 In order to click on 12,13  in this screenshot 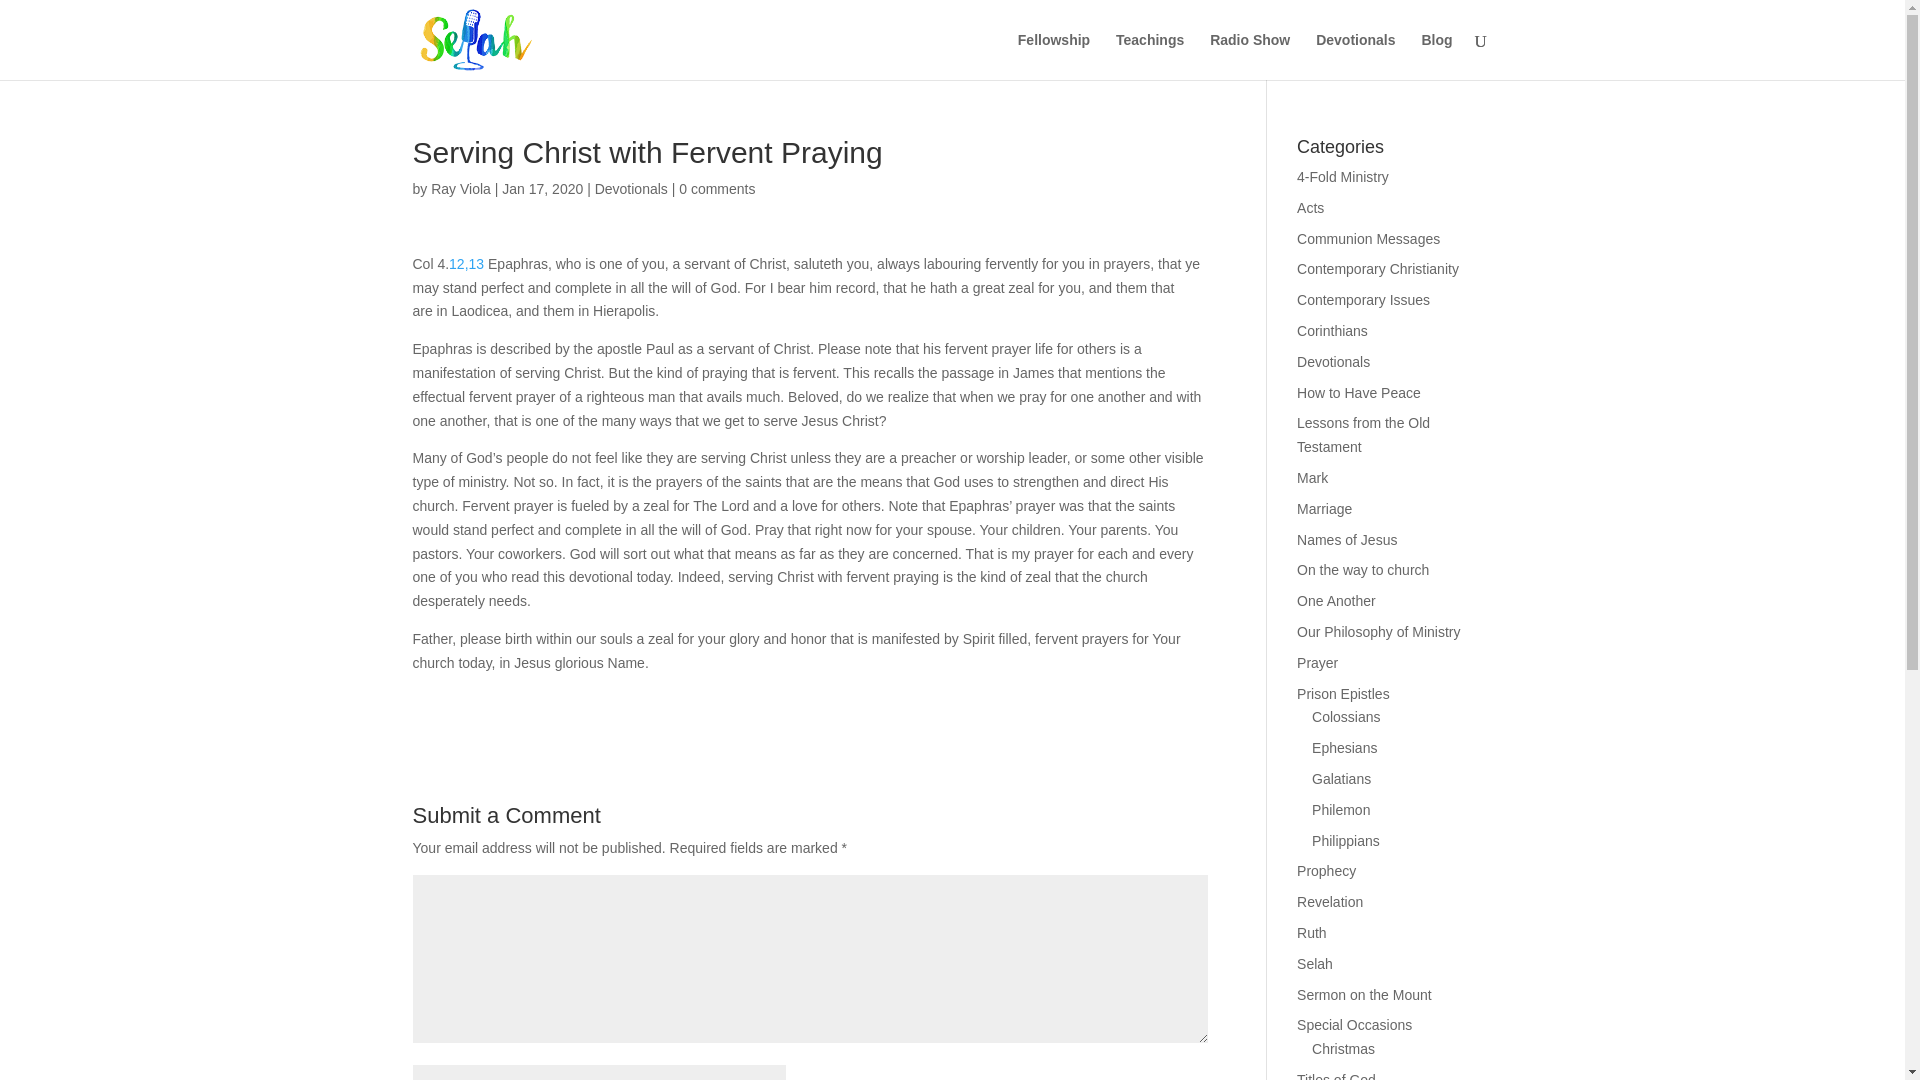, I will do `click(468, 264)`.